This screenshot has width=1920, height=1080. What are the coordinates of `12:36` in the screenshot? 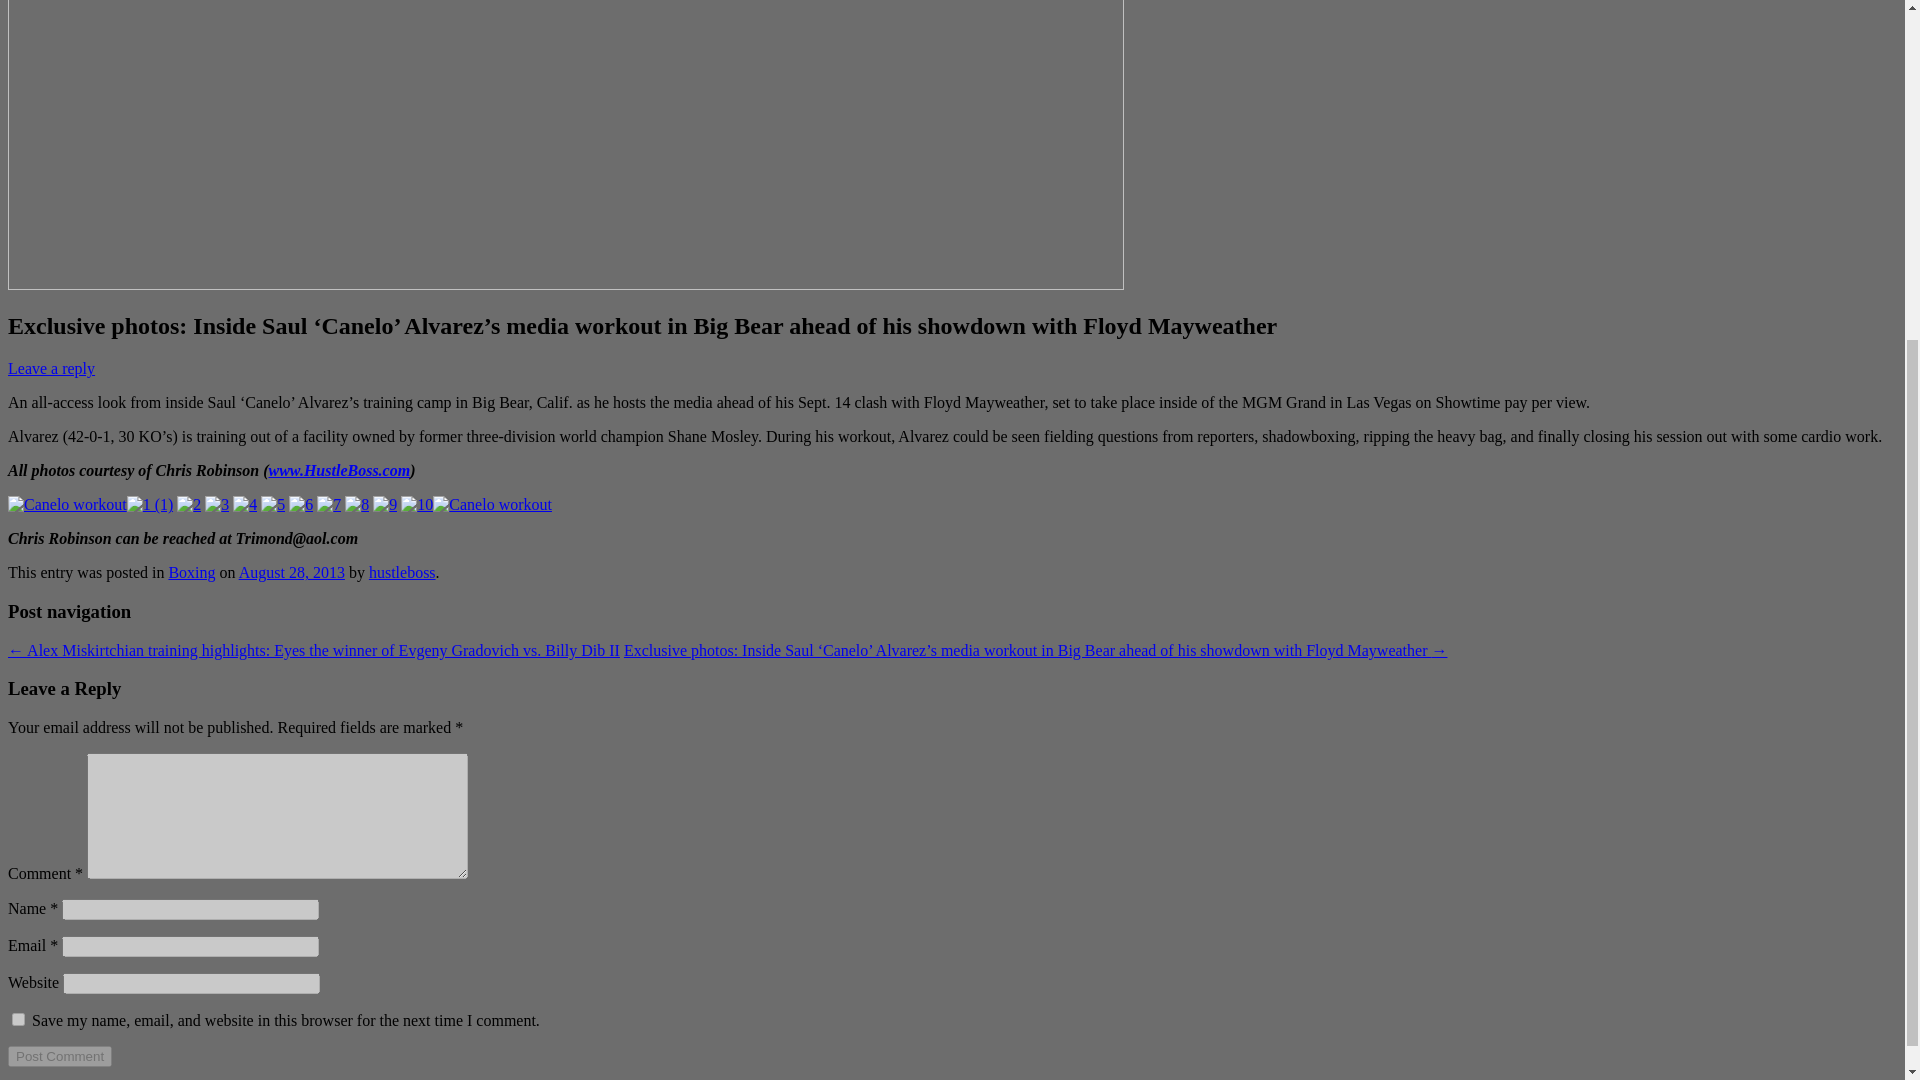 It's located at (292, 572).